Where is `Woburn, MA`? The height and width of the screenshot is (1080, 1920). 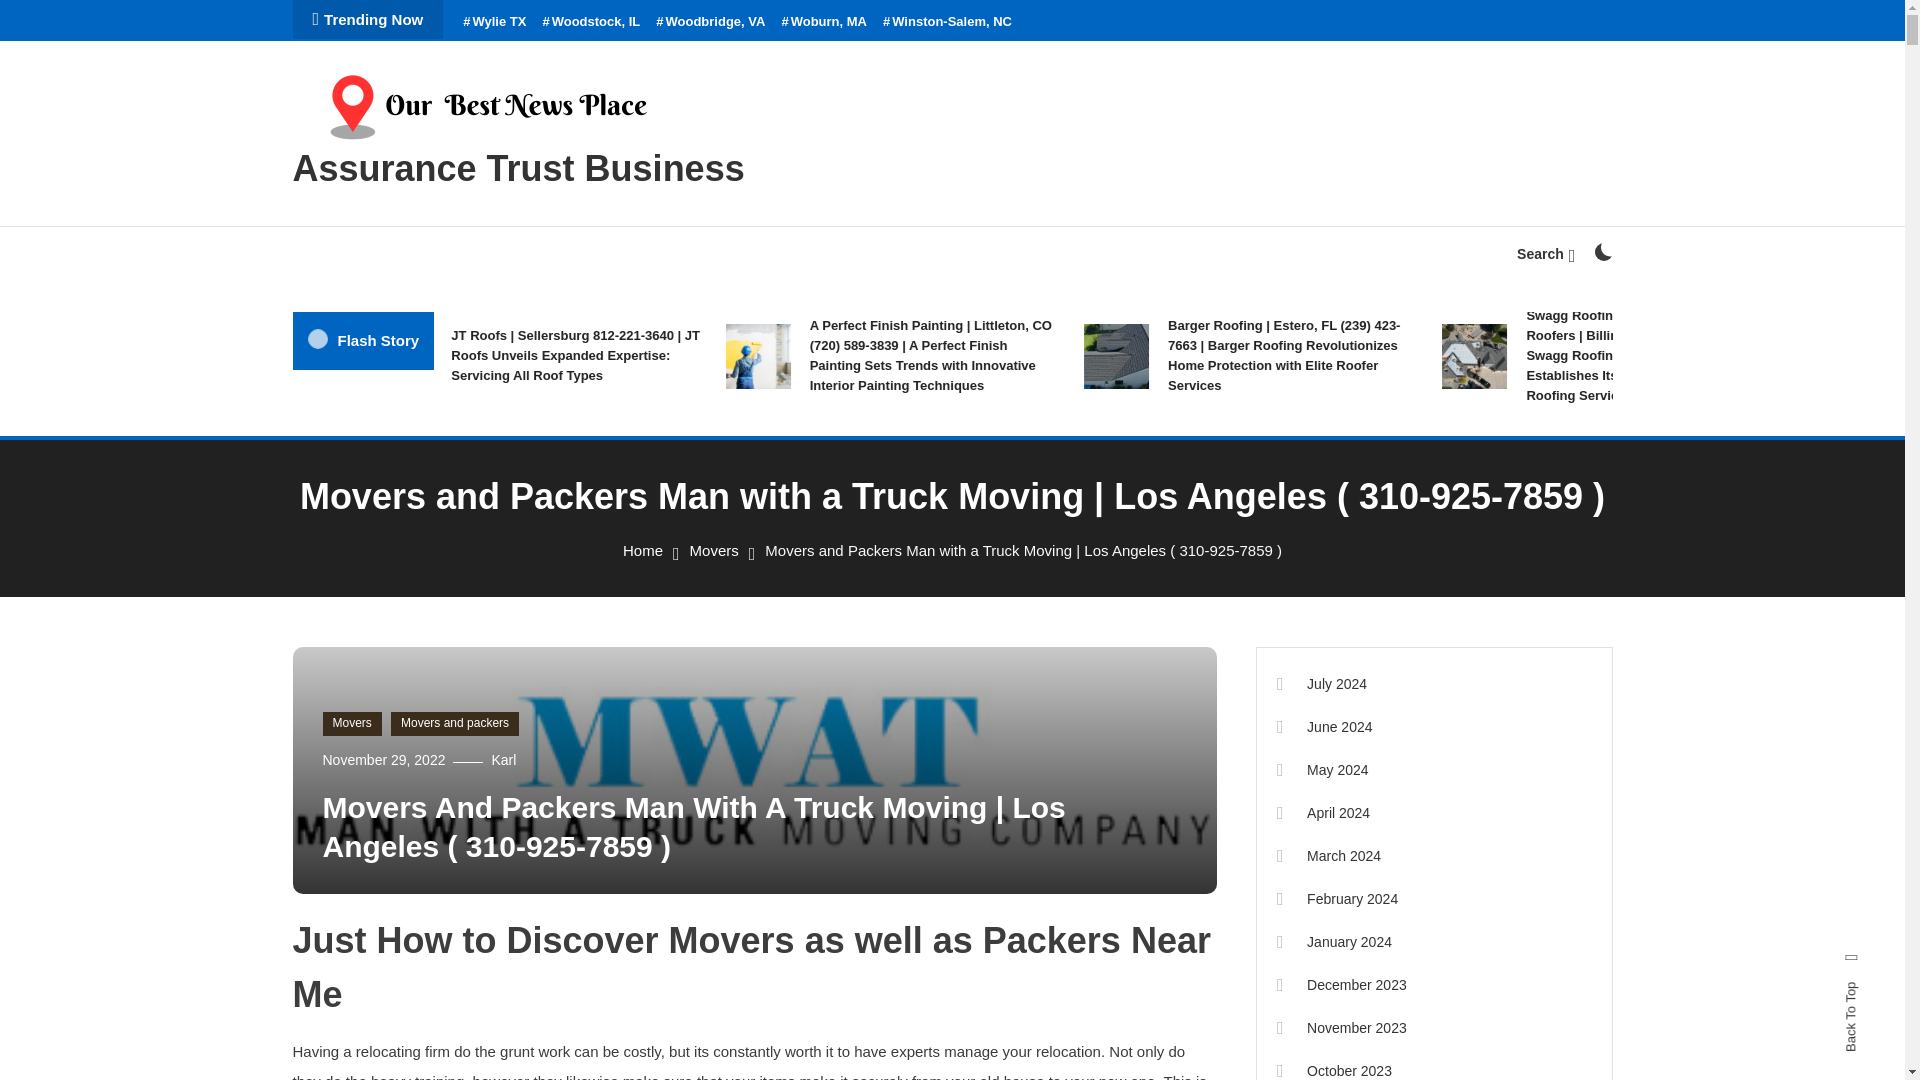
Woburn, MA is located at coordinates (824, 22).